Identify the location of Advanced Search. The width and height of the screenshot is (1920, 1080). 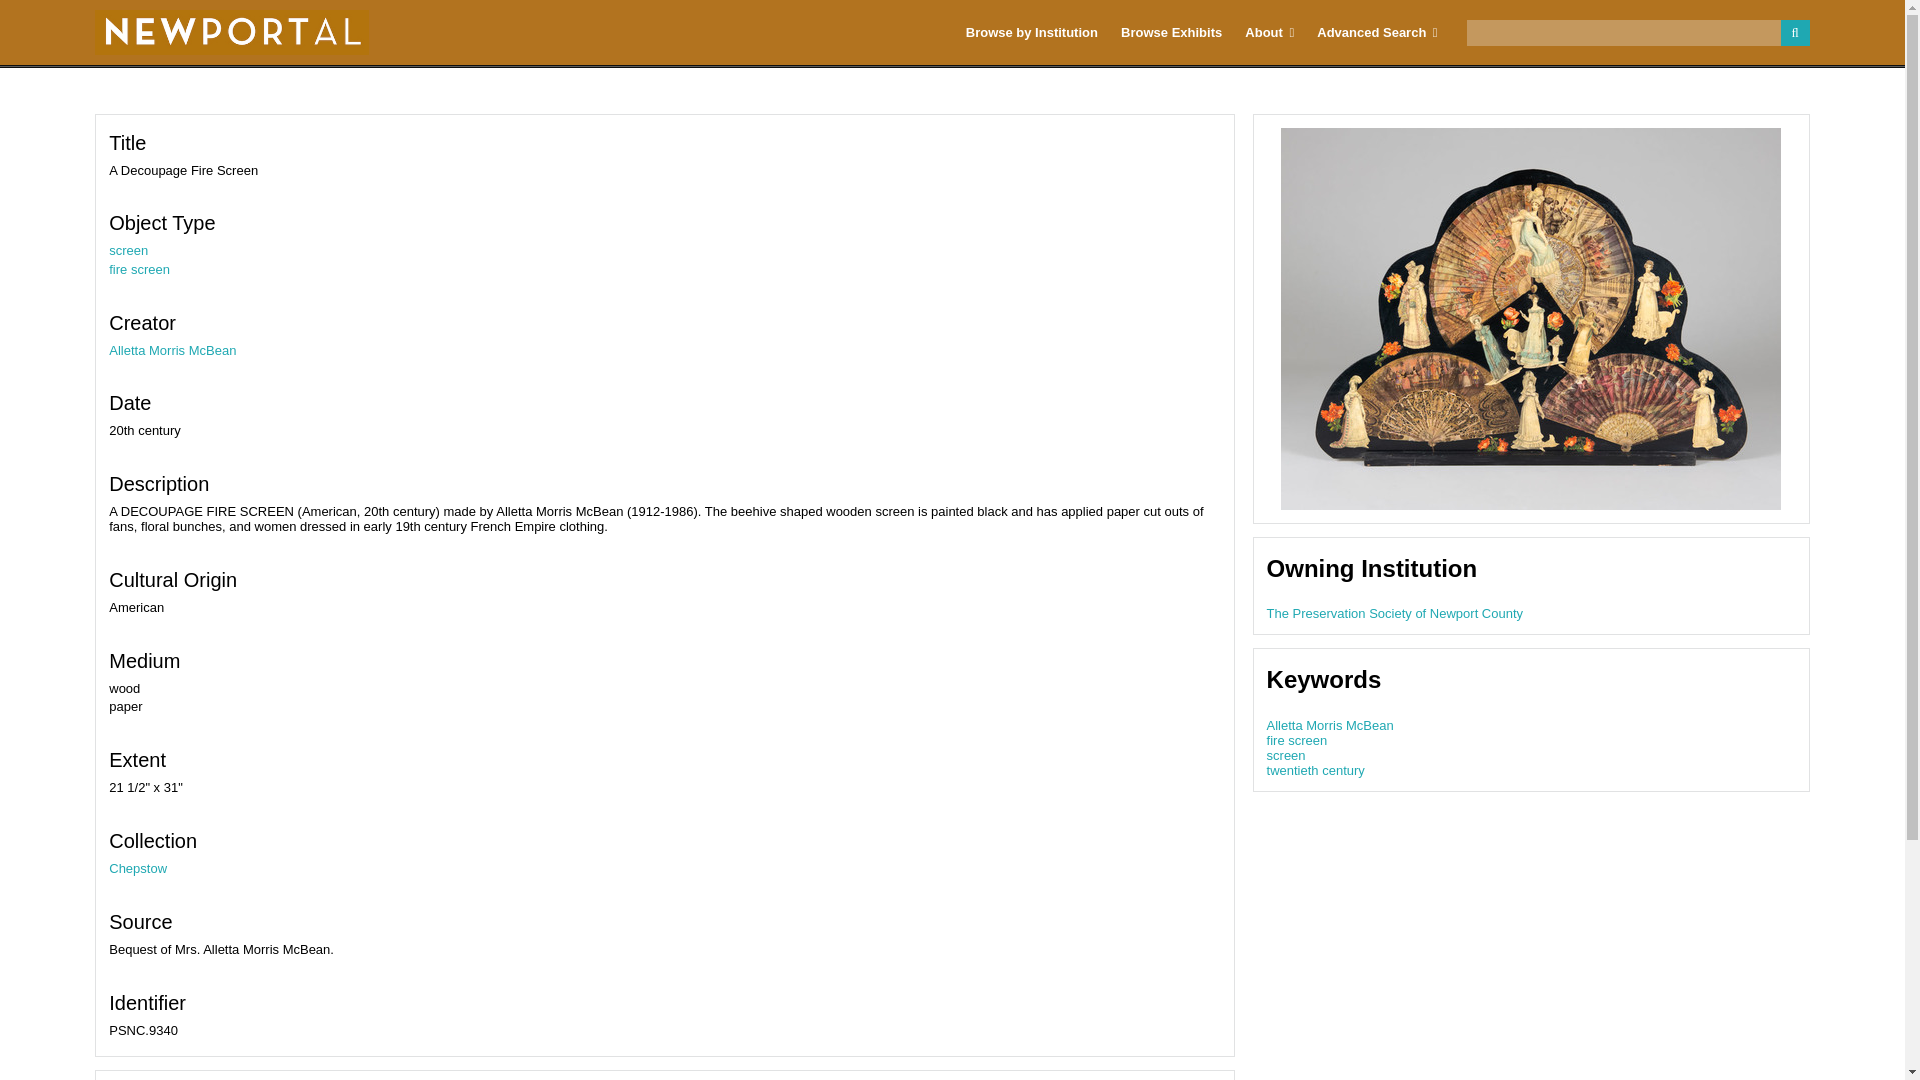
(1377, 32).